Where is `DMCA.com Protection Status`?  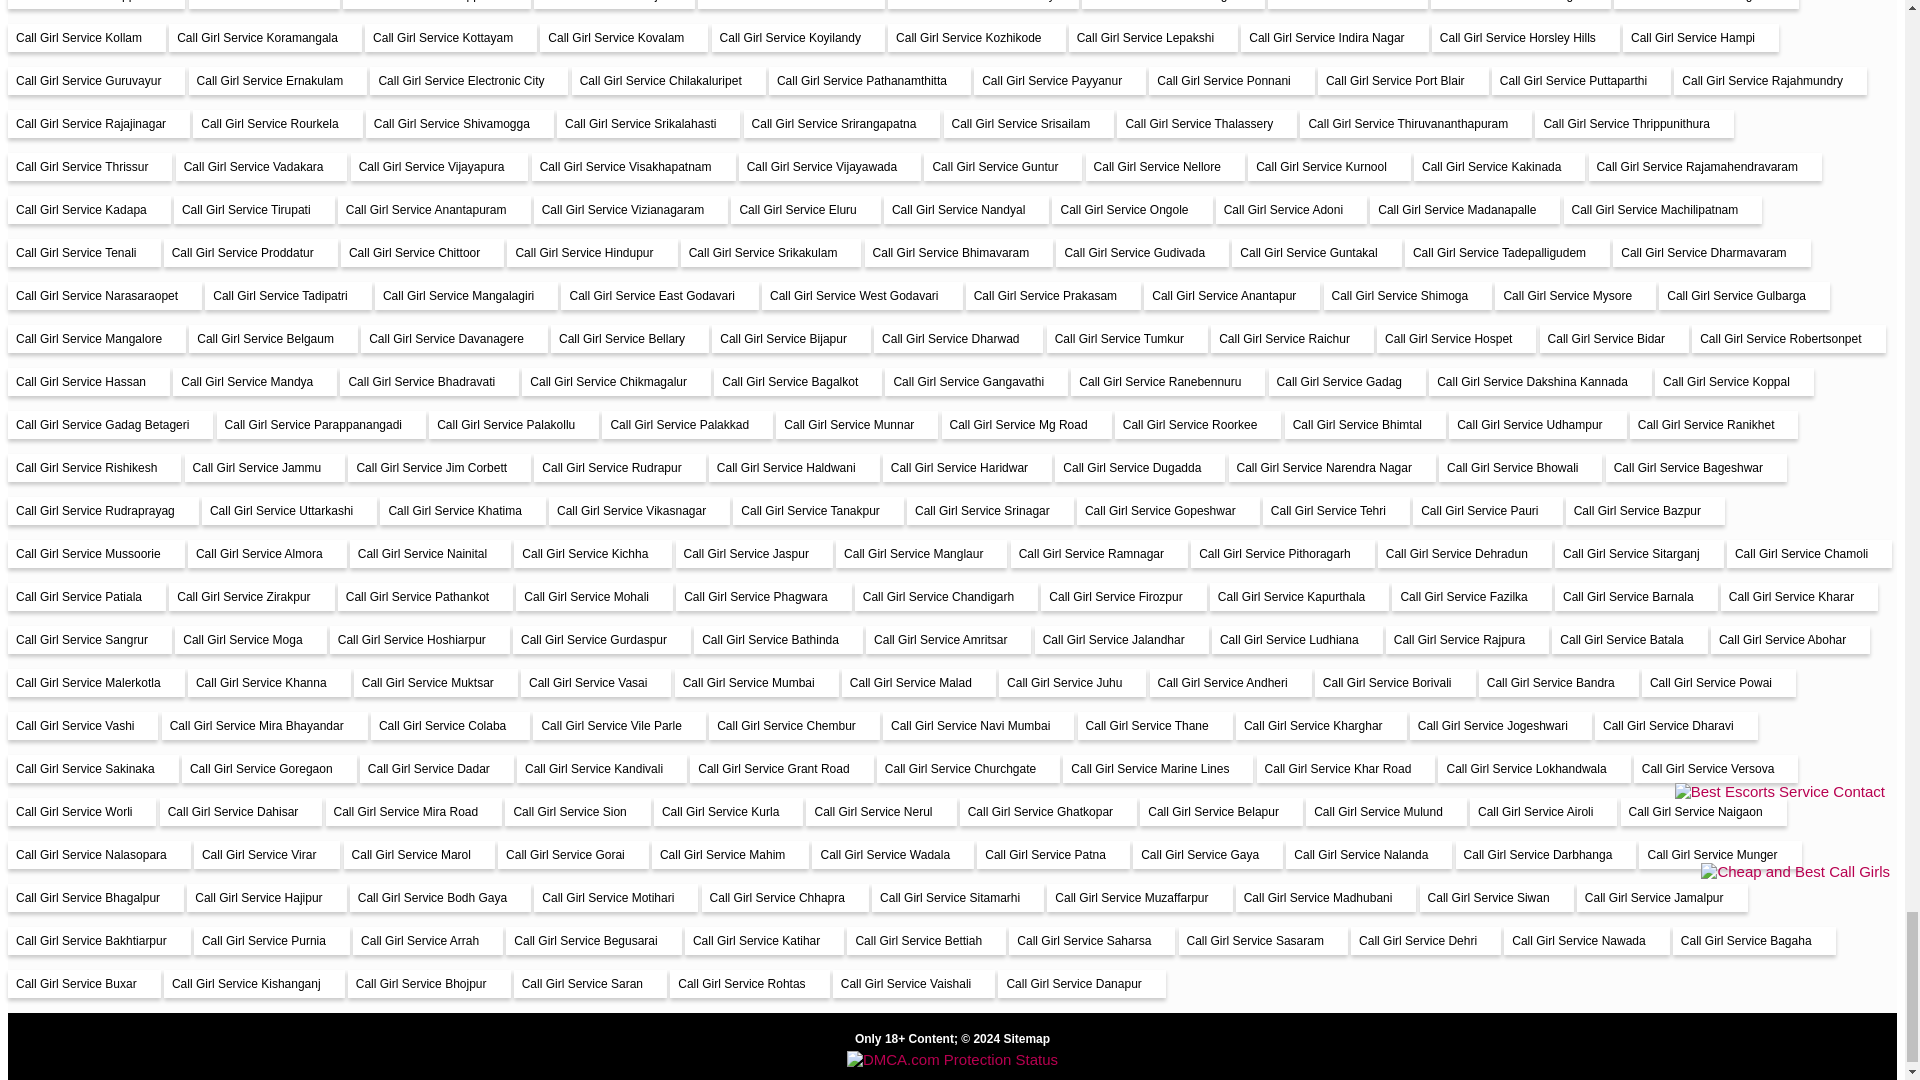
DMCA.com Protection Status is located at coordinates (952, 1059).